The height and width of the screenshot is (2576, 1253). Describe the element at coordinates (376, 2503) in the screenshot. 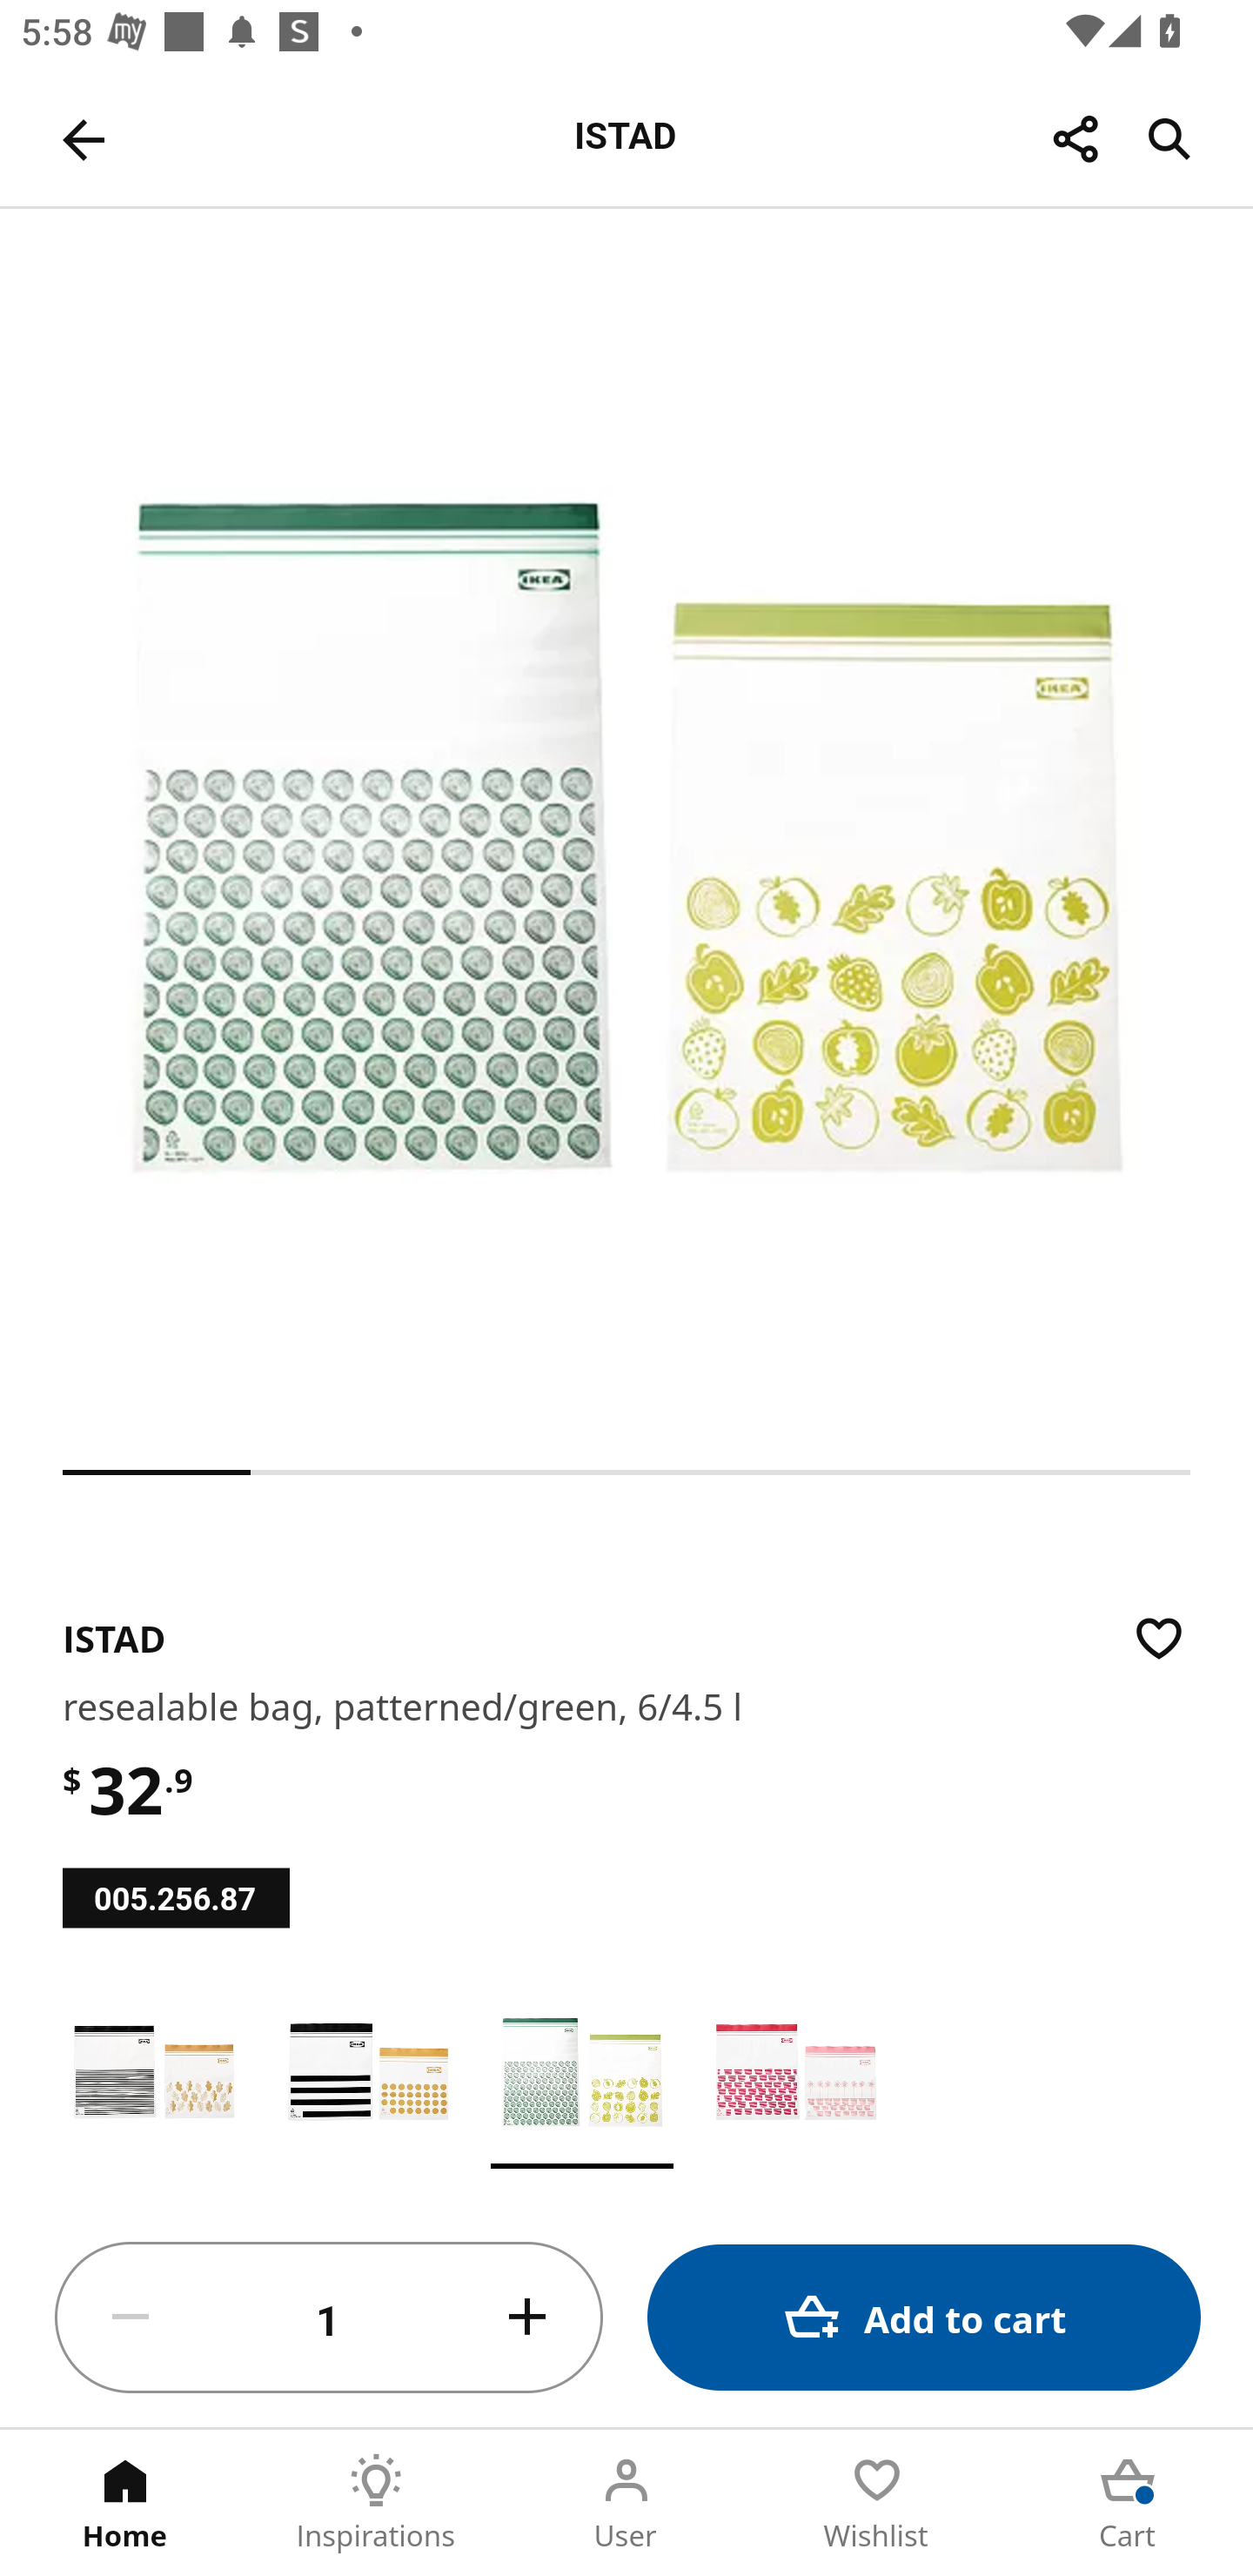

I see `Inspirations
Tab 2 of 5` at that location.